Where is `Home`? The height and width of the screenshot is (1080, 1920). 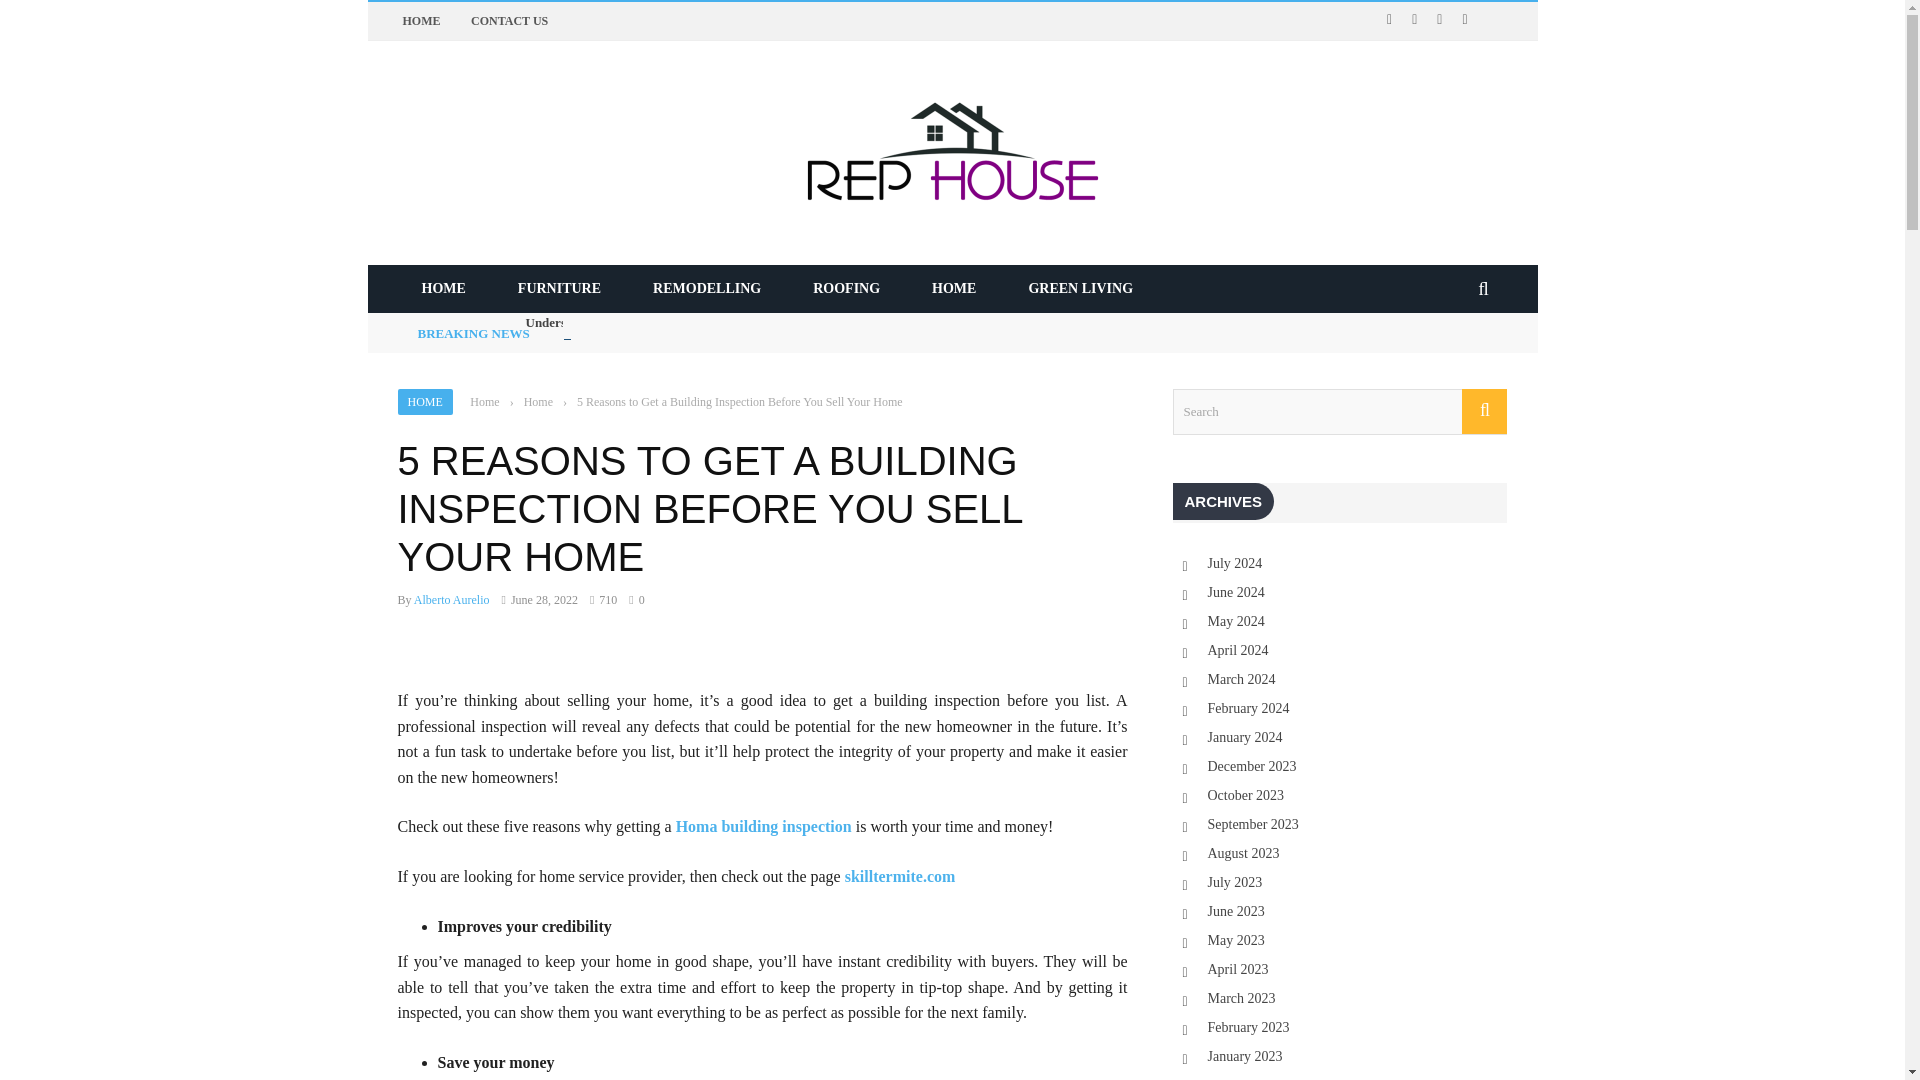
Home is located at coordinates (484, 402).